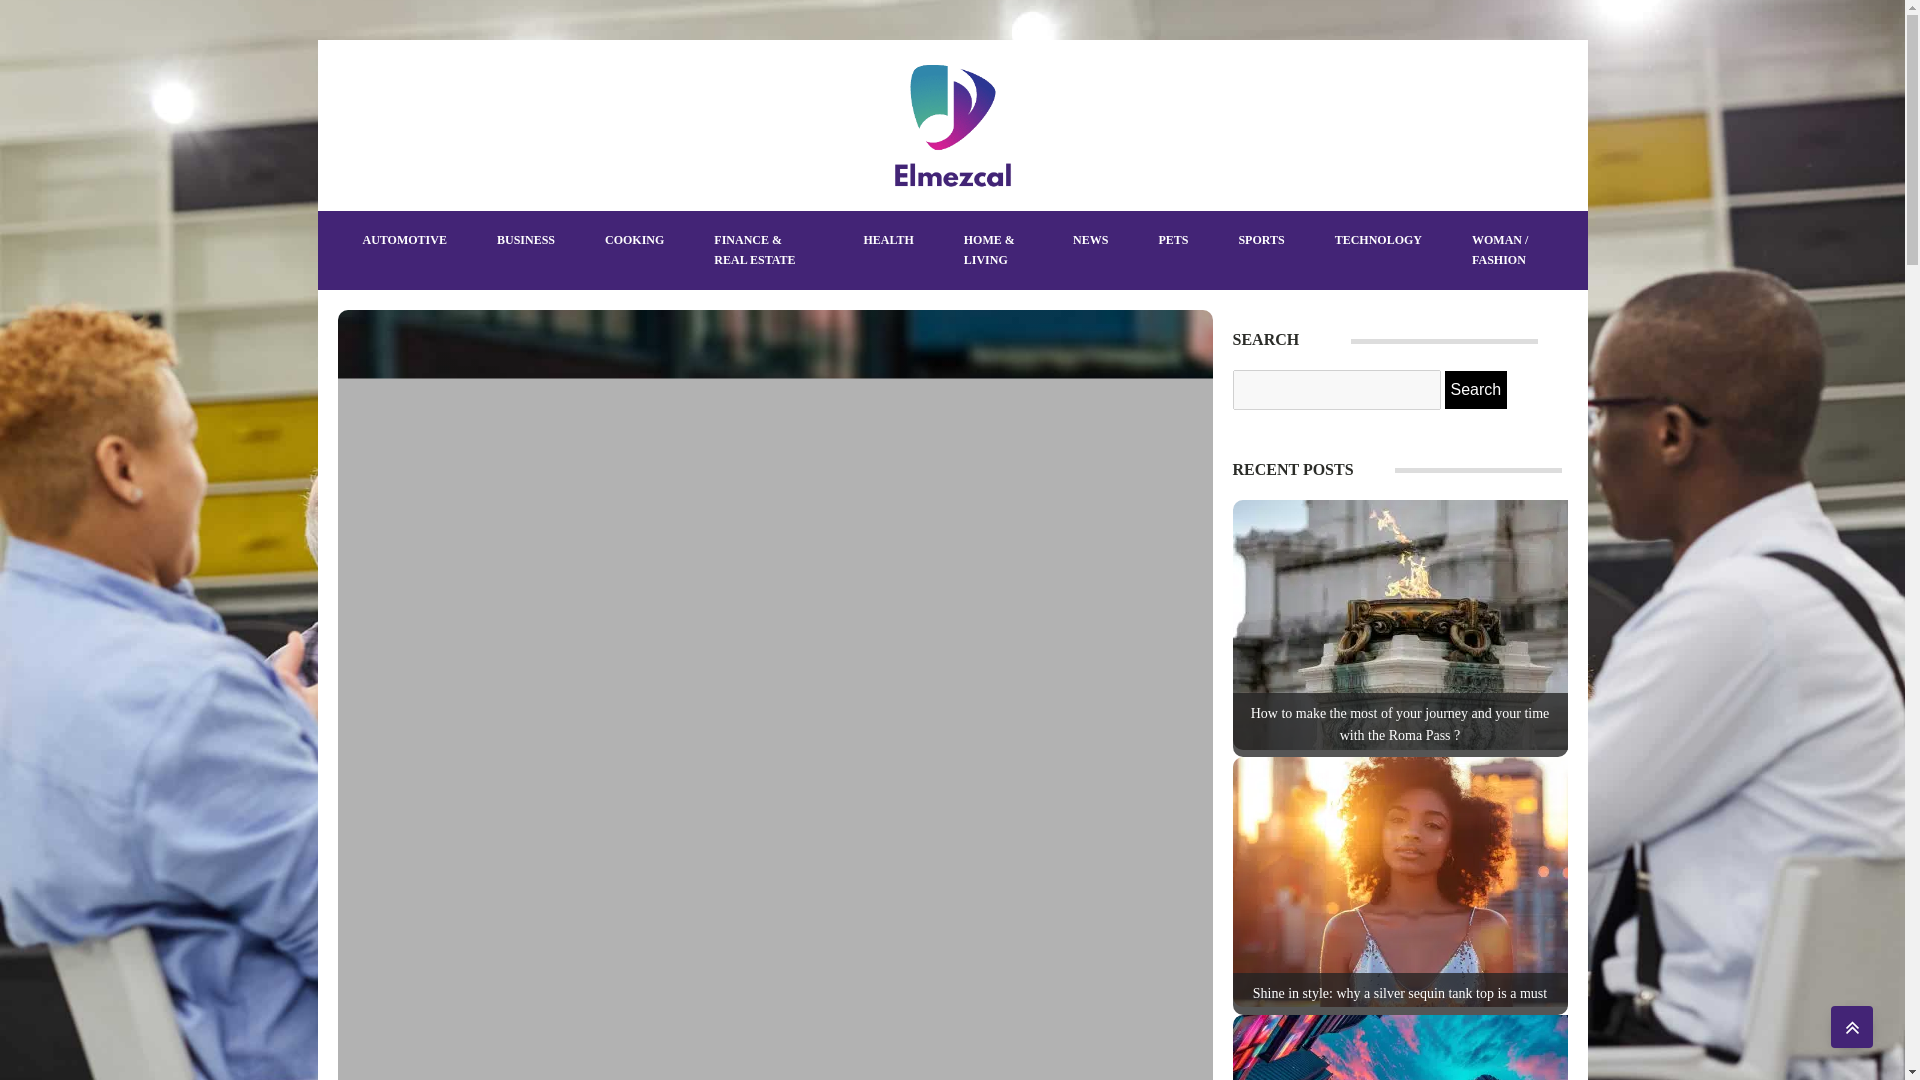 This screenshot has height=1080, width=1920. Describe the element at coordinates (404, 240) in the screenshot. I see `AUTOMOTIVE` at that location.